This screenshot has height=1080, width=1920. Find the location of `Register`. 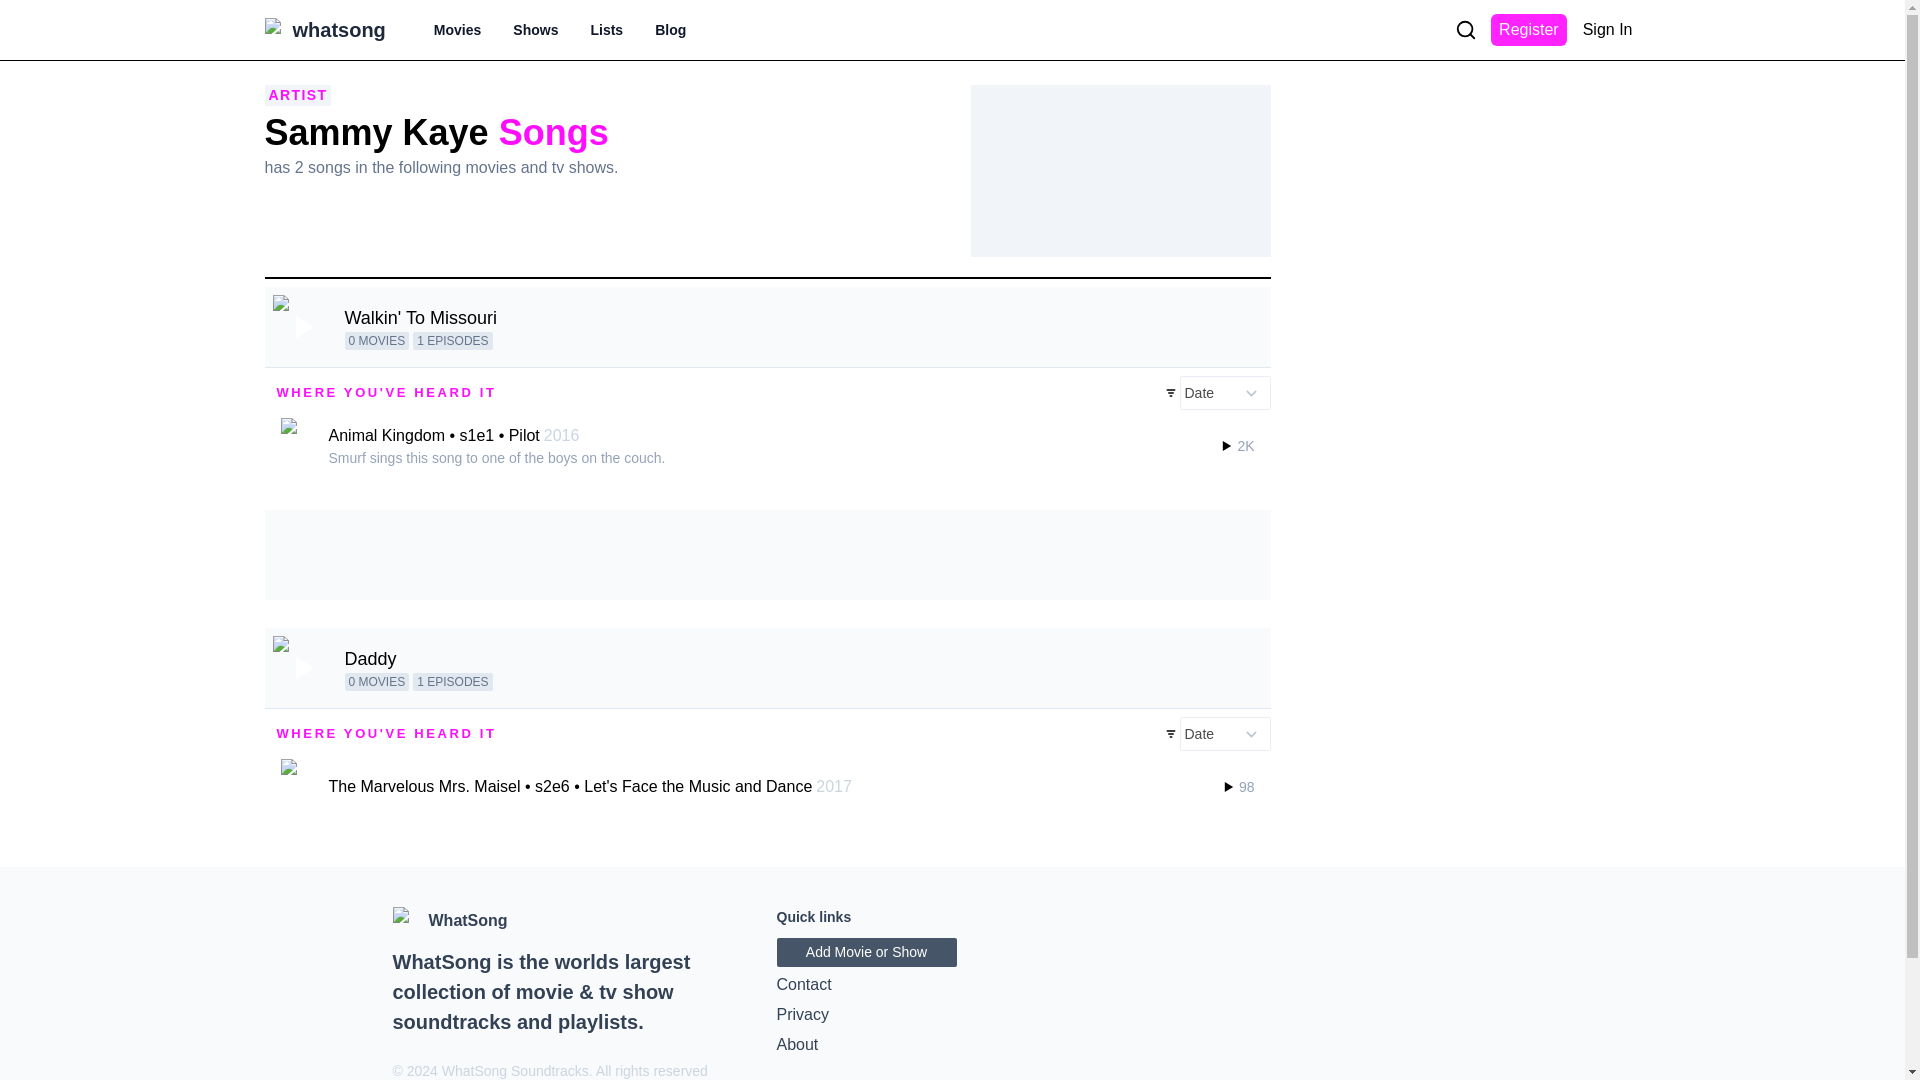

Register is located at coordinates (1528, 30).